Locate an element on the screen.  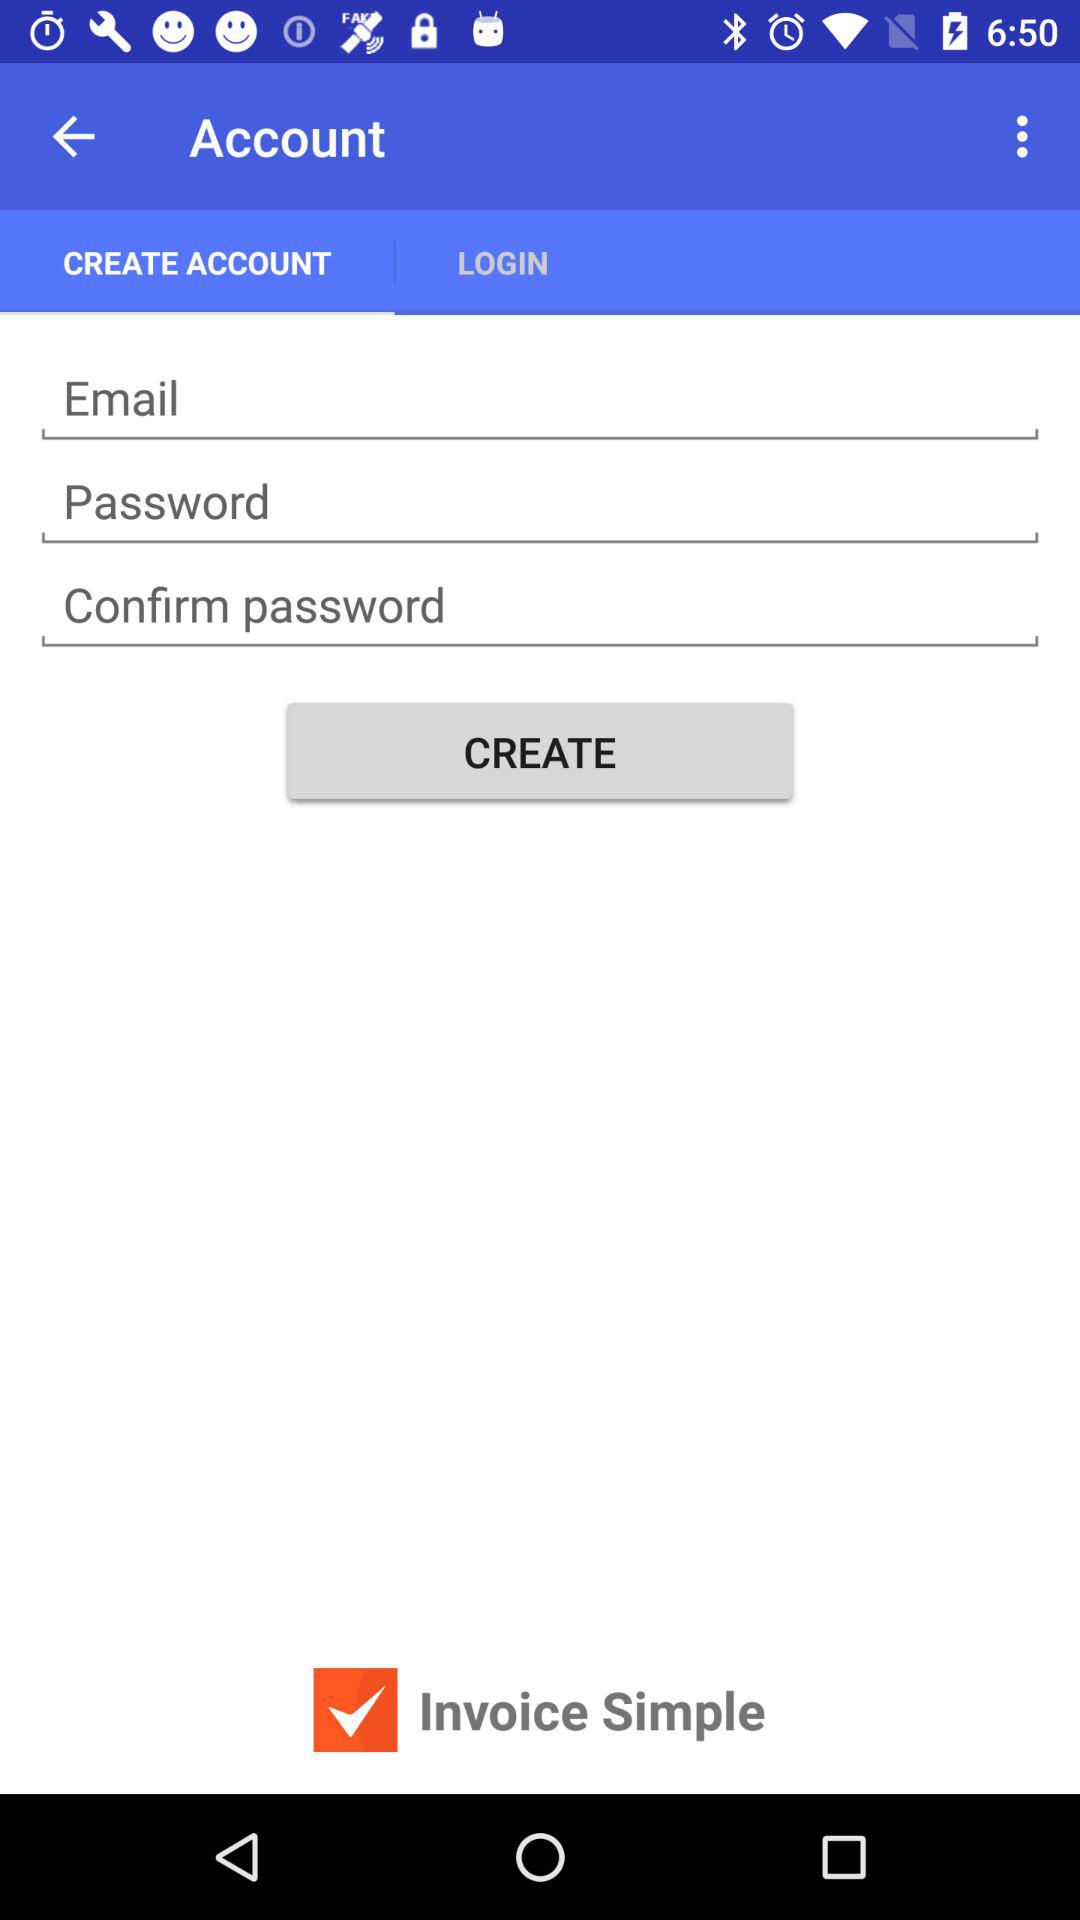
choose the create account is located at coordinates (197, 262).